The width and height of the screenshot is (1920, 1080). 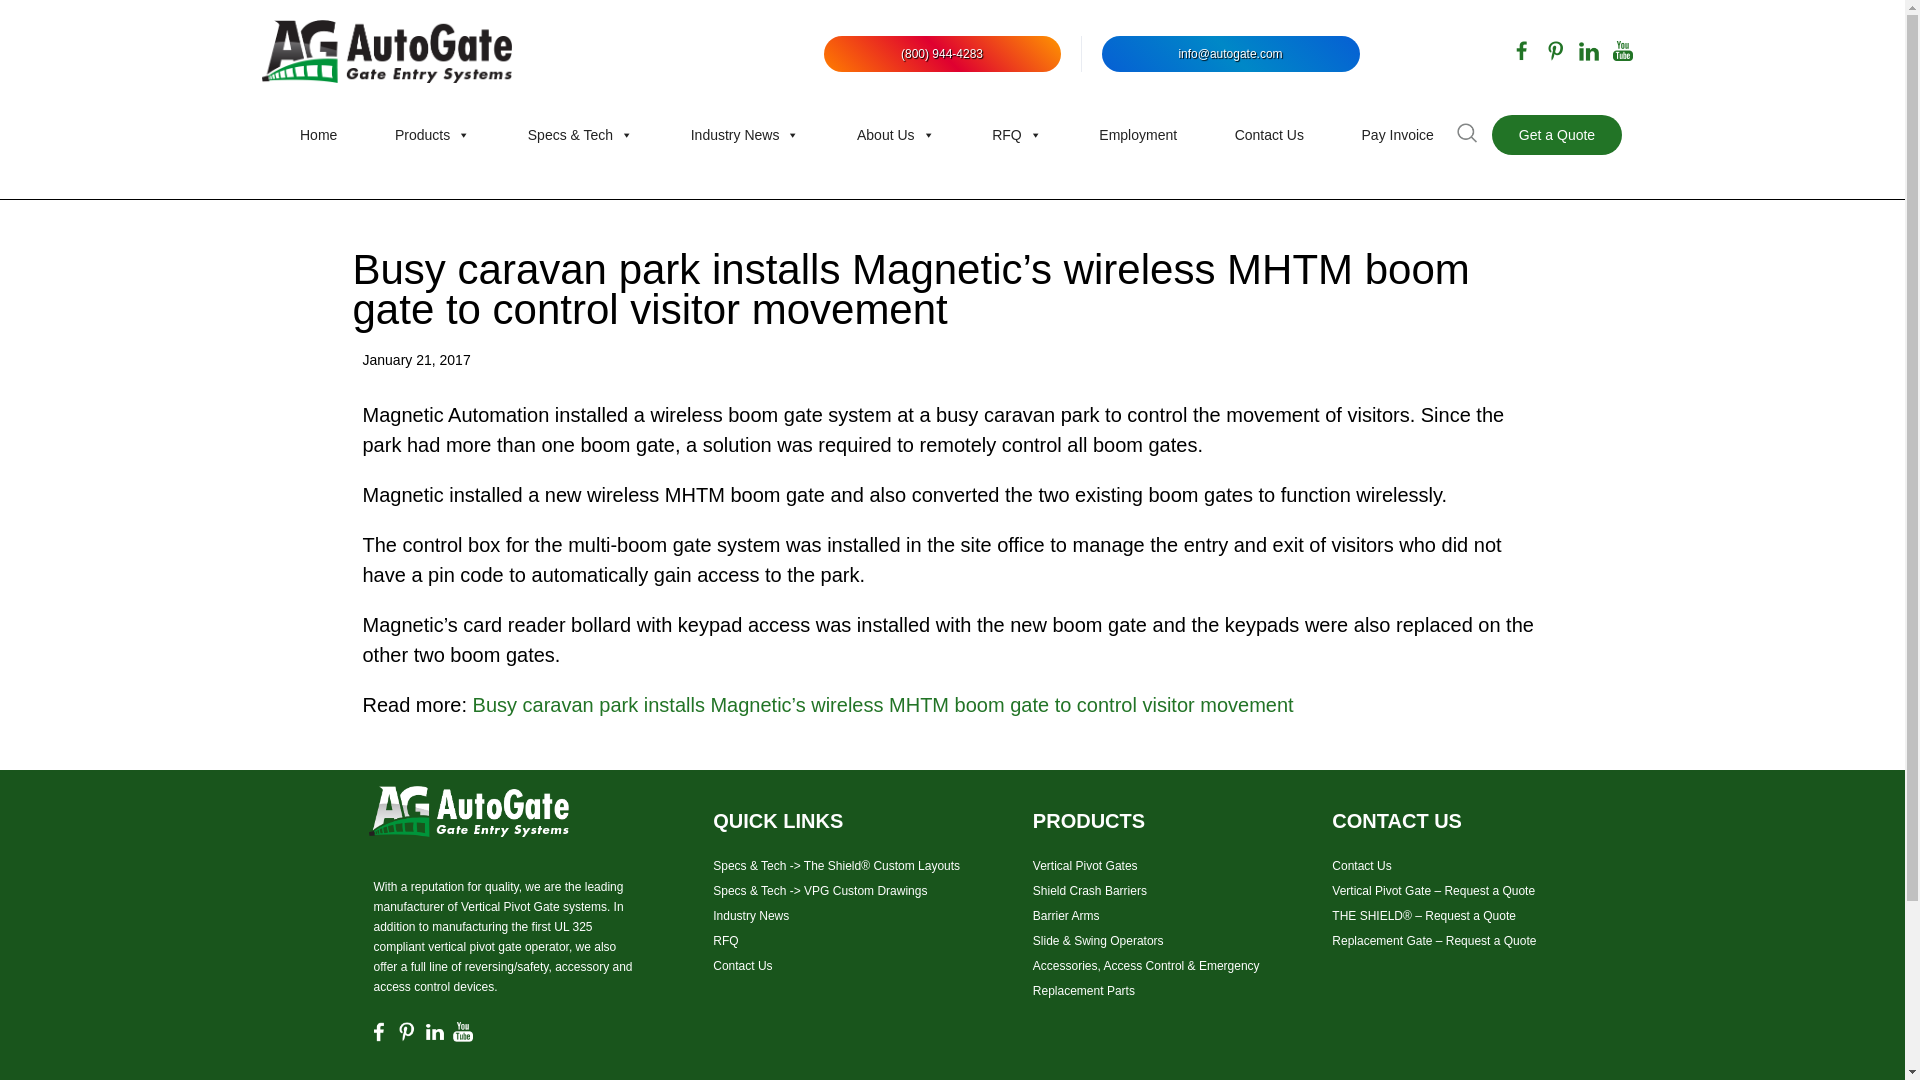 What do you see at coordinates (432, 134) in the screenshot?
I see `Products` at bounding box center [432, 134].